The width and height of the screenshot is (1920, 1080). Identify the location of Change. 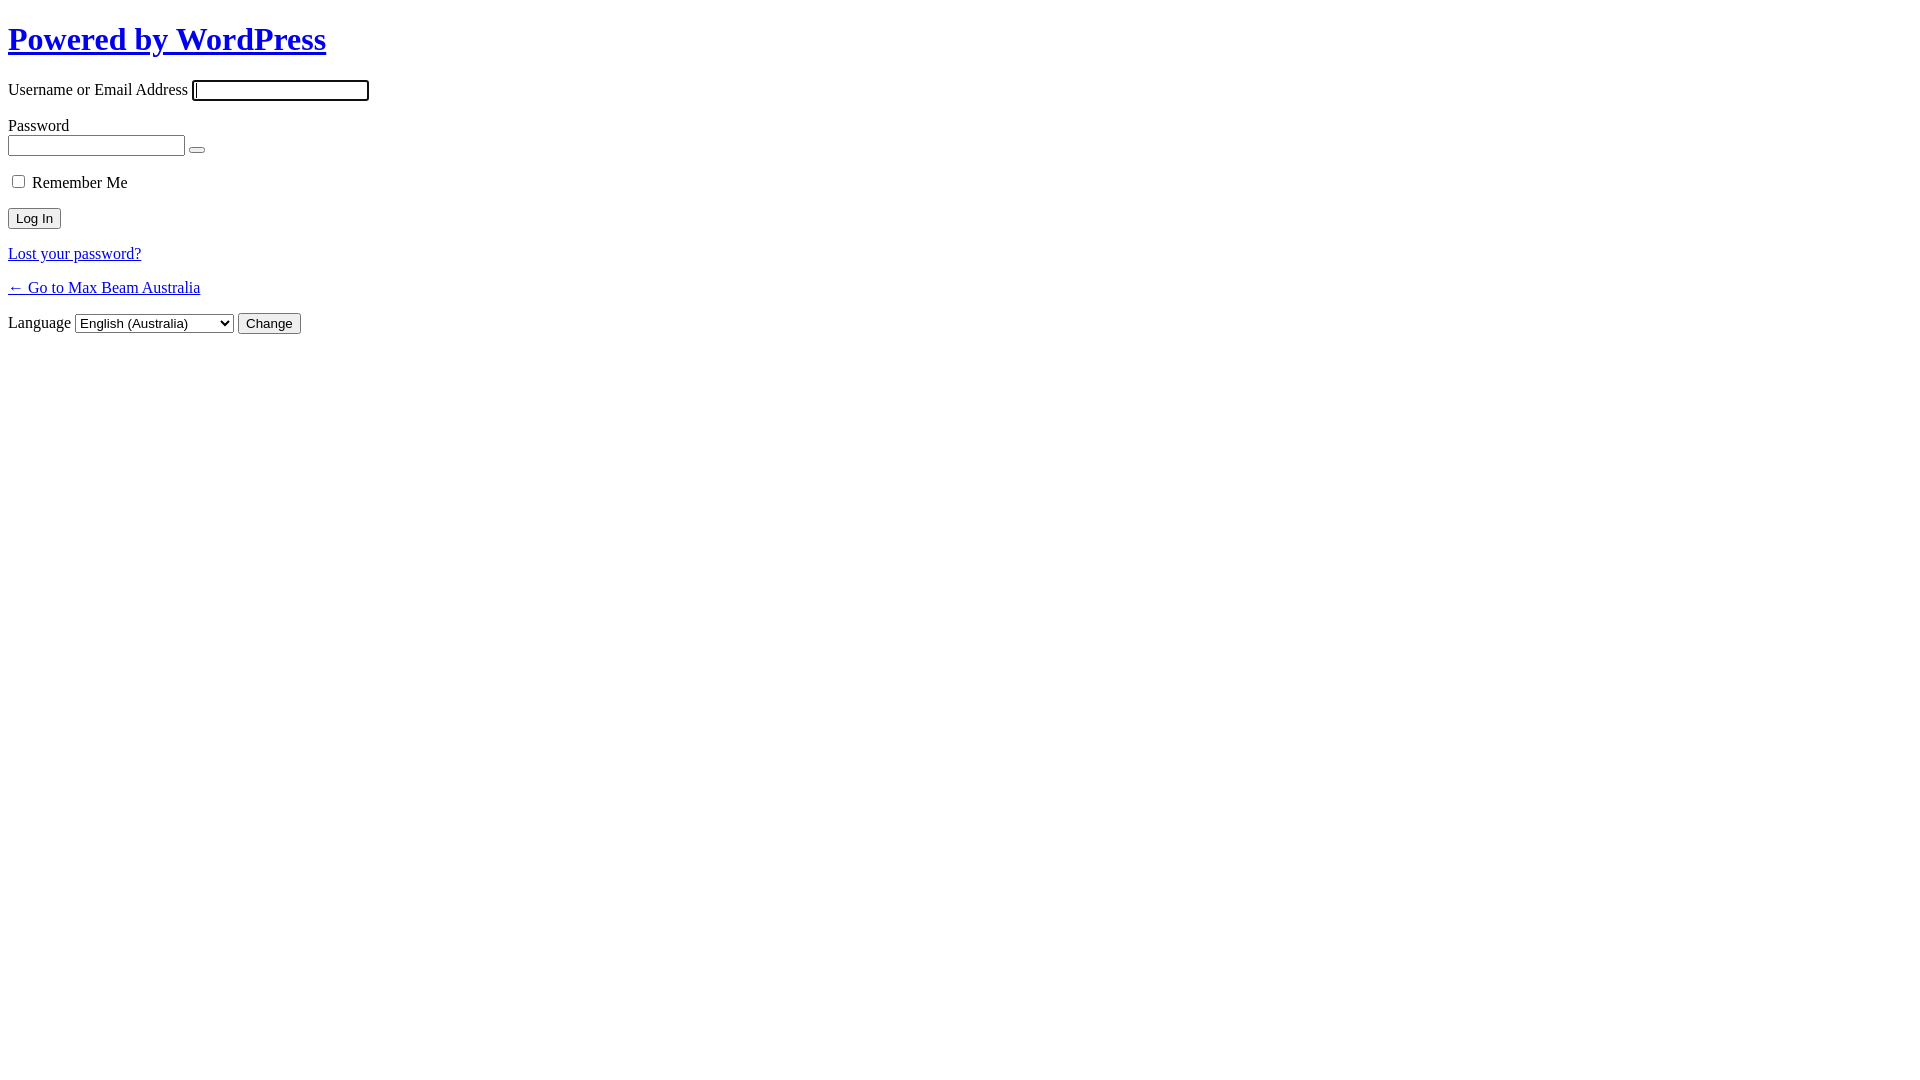
(270, 324).